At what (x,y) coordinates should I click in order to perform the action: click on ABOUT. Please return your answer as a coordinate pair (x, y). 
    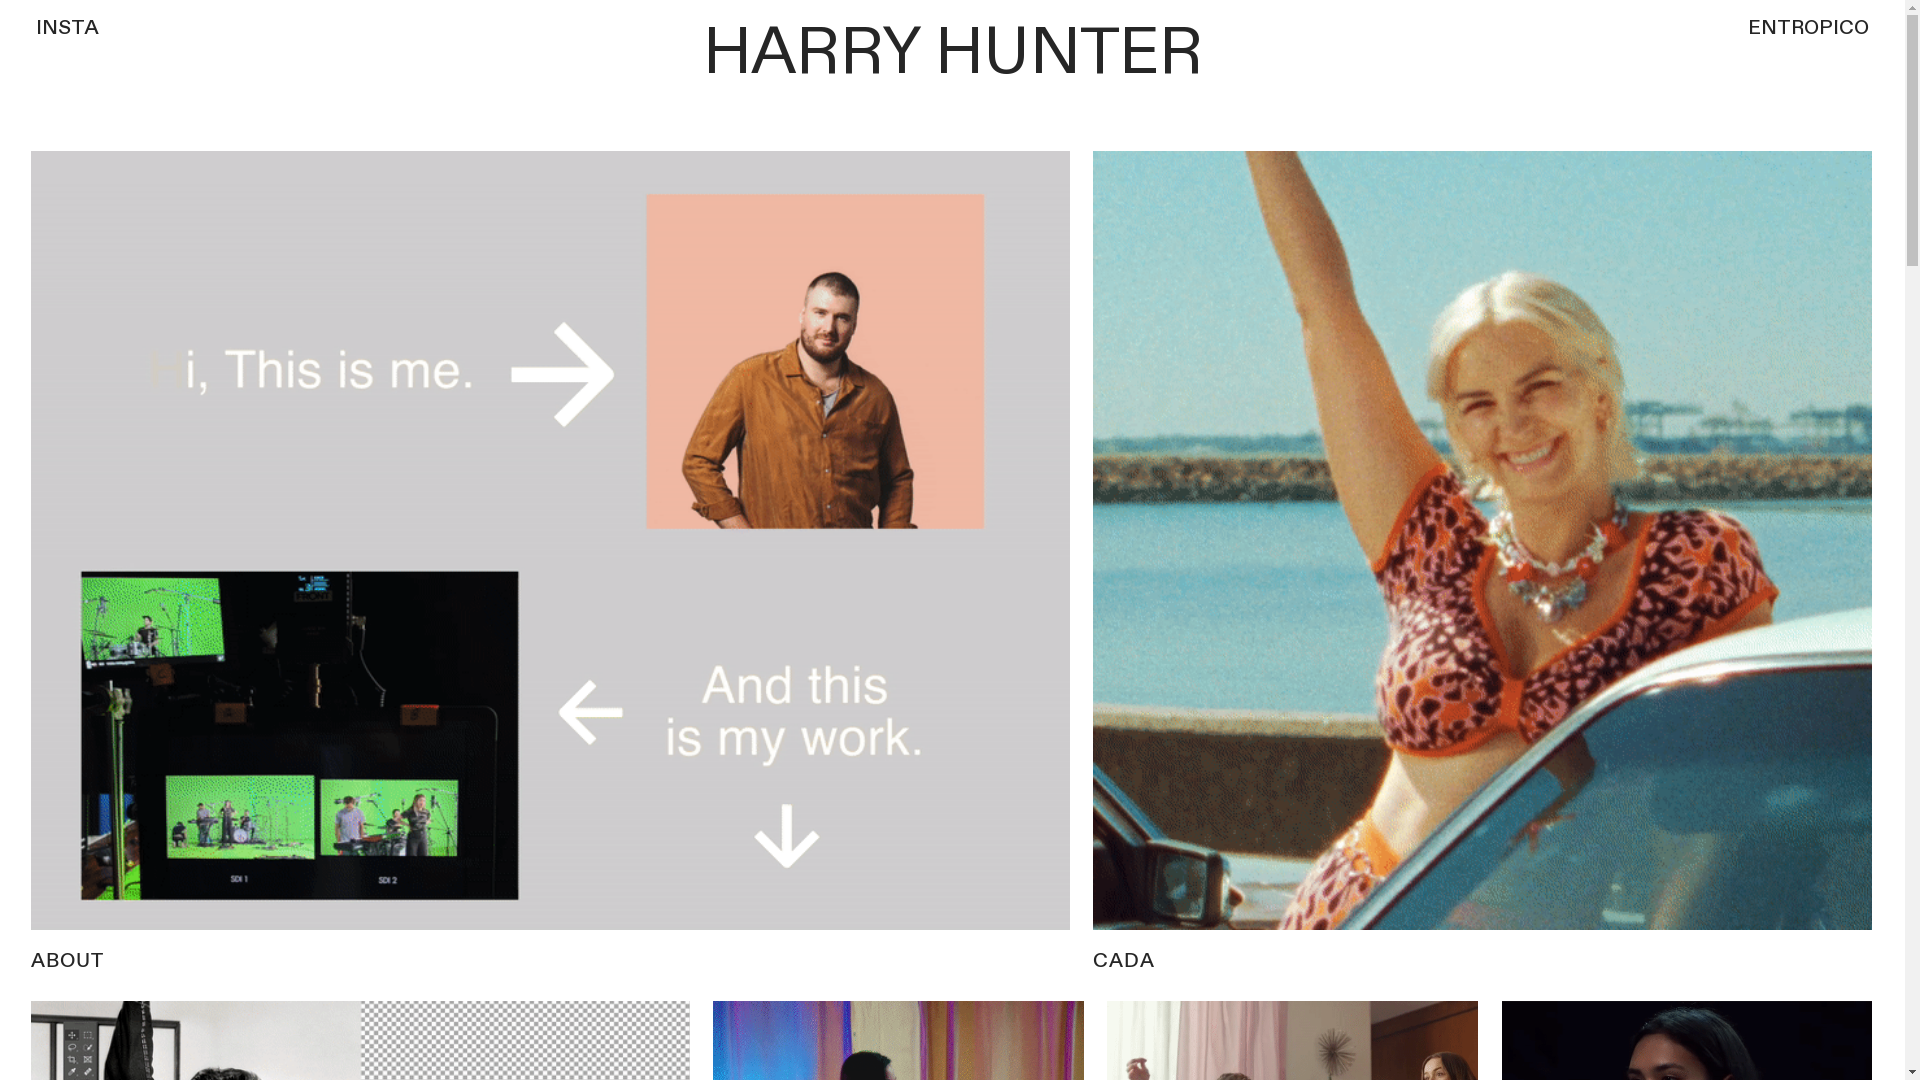
    Looking at the image, I should click on (550, 562).